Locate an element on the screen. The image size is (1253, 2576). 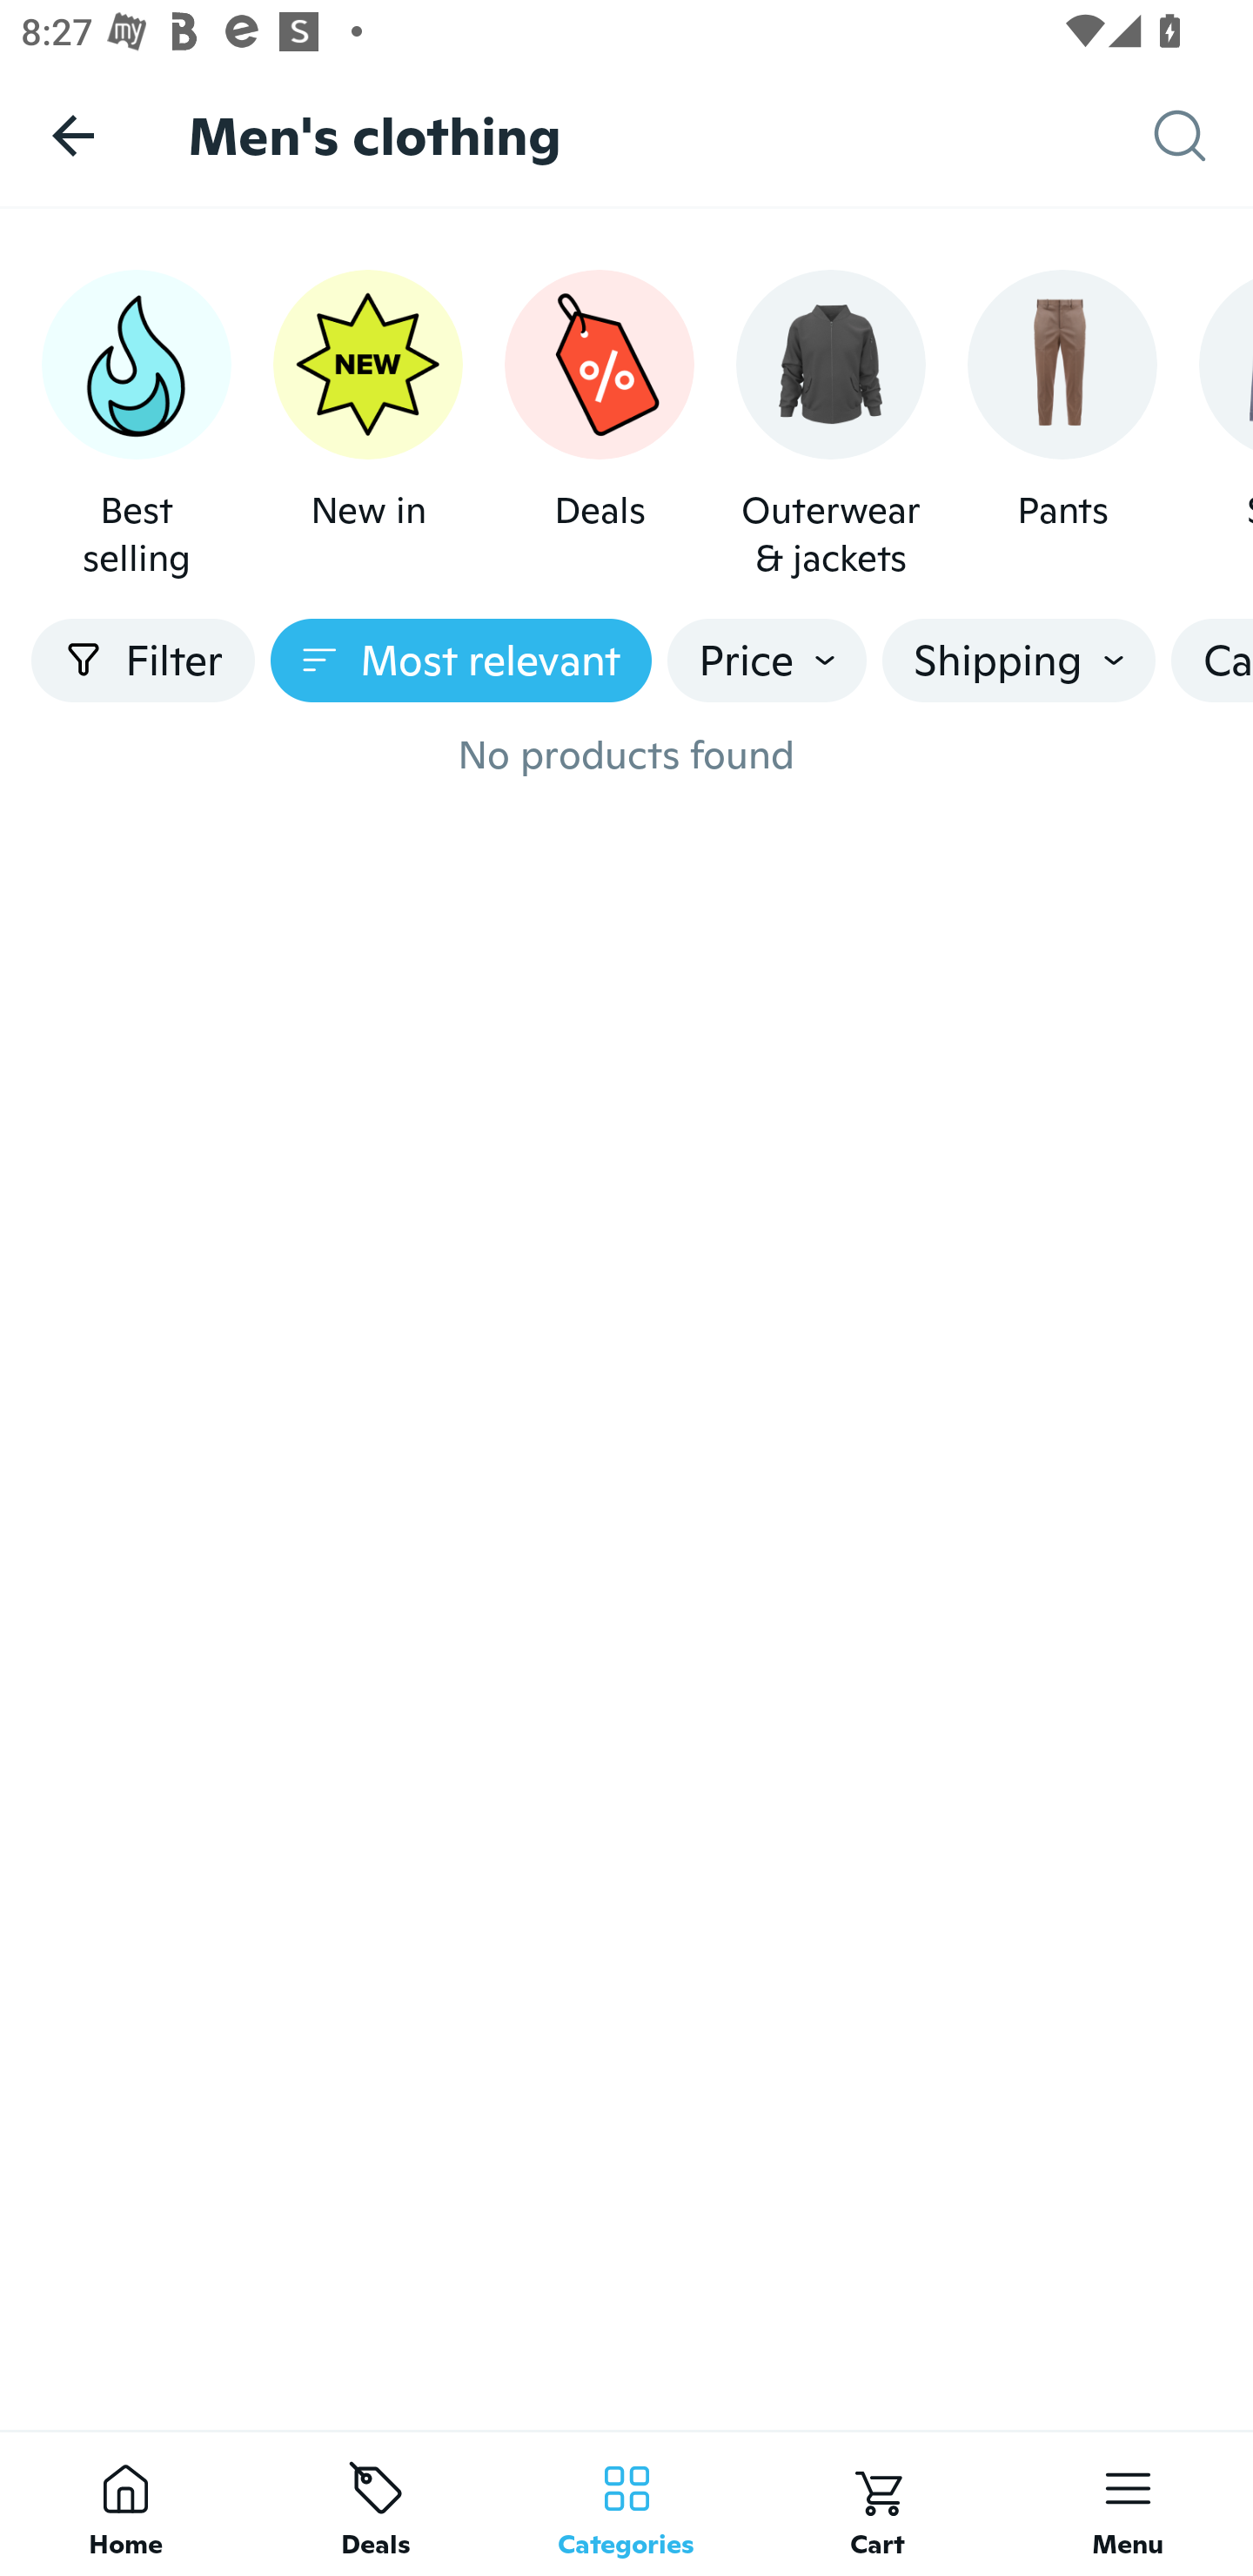
Categories is located at coordinates (626, 2503).